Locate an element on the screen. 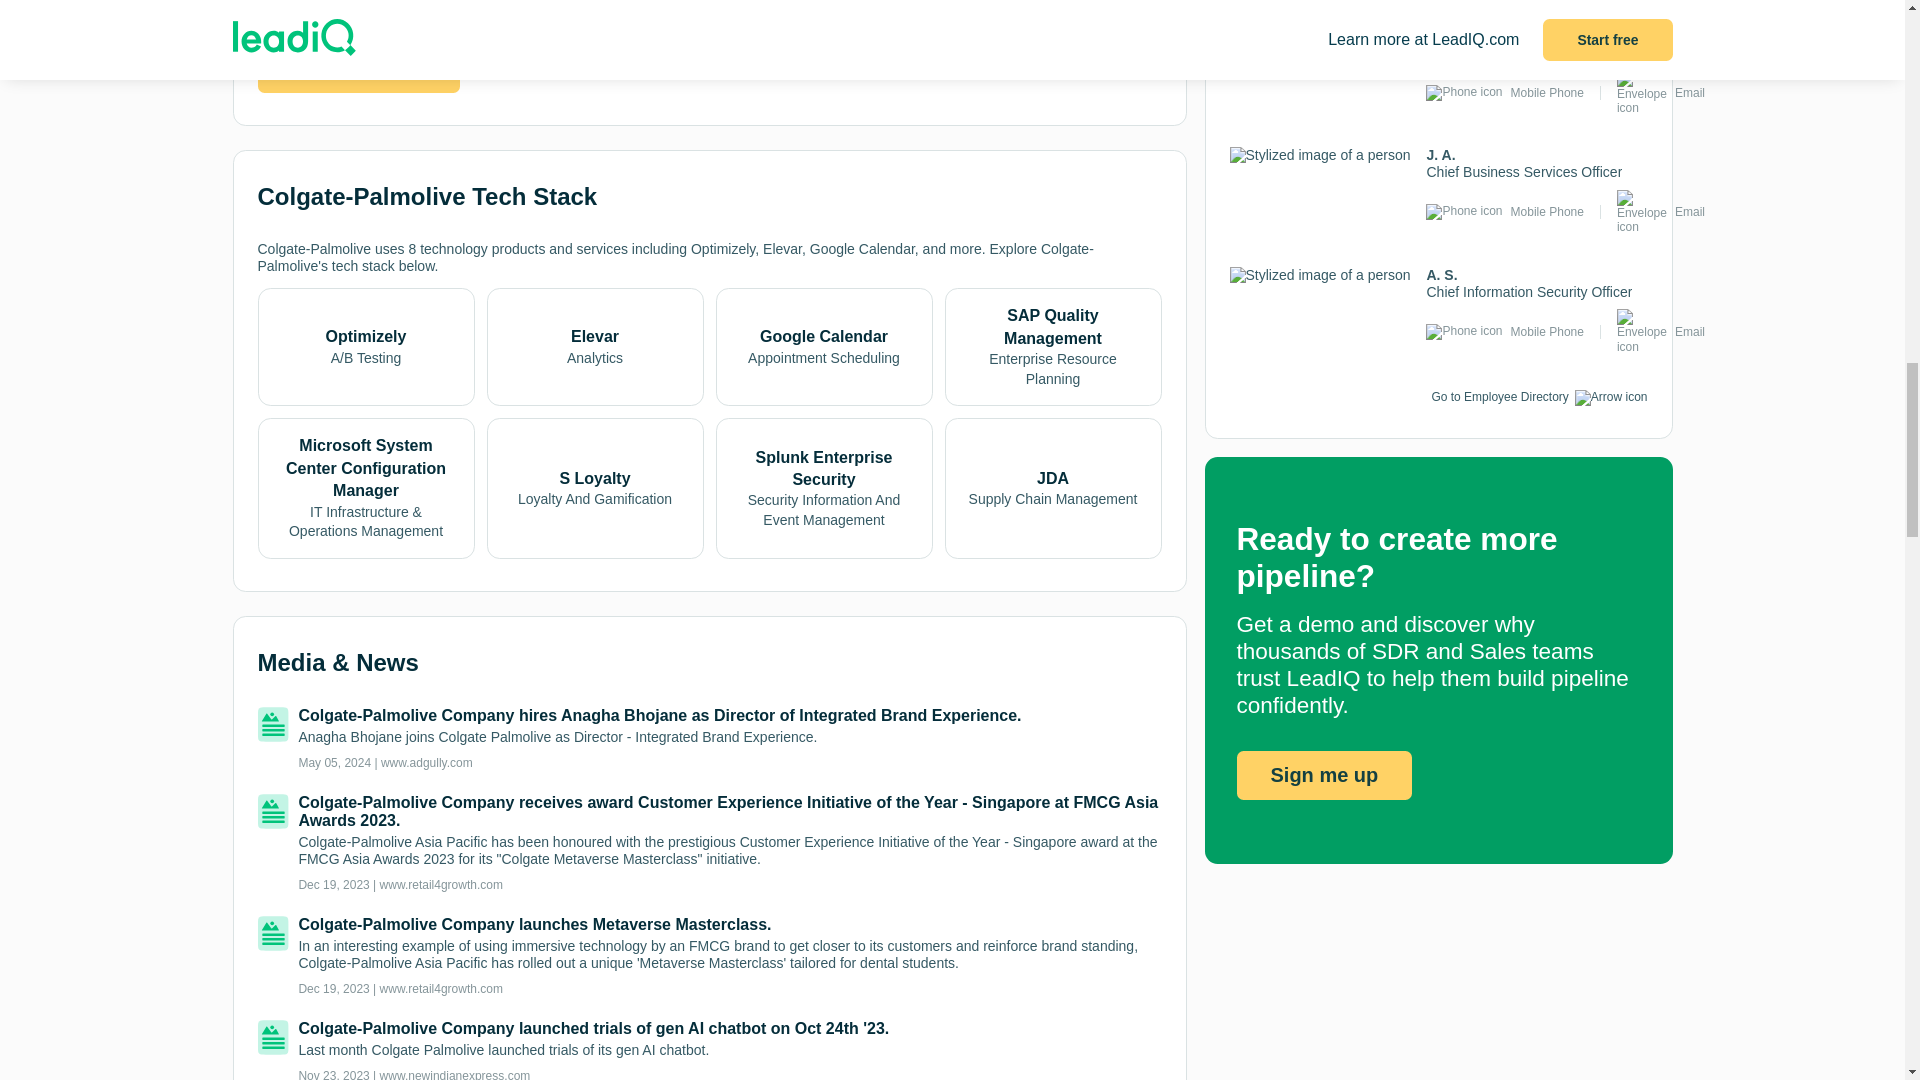  Explore similar companies is located at coordinates (358, 72).